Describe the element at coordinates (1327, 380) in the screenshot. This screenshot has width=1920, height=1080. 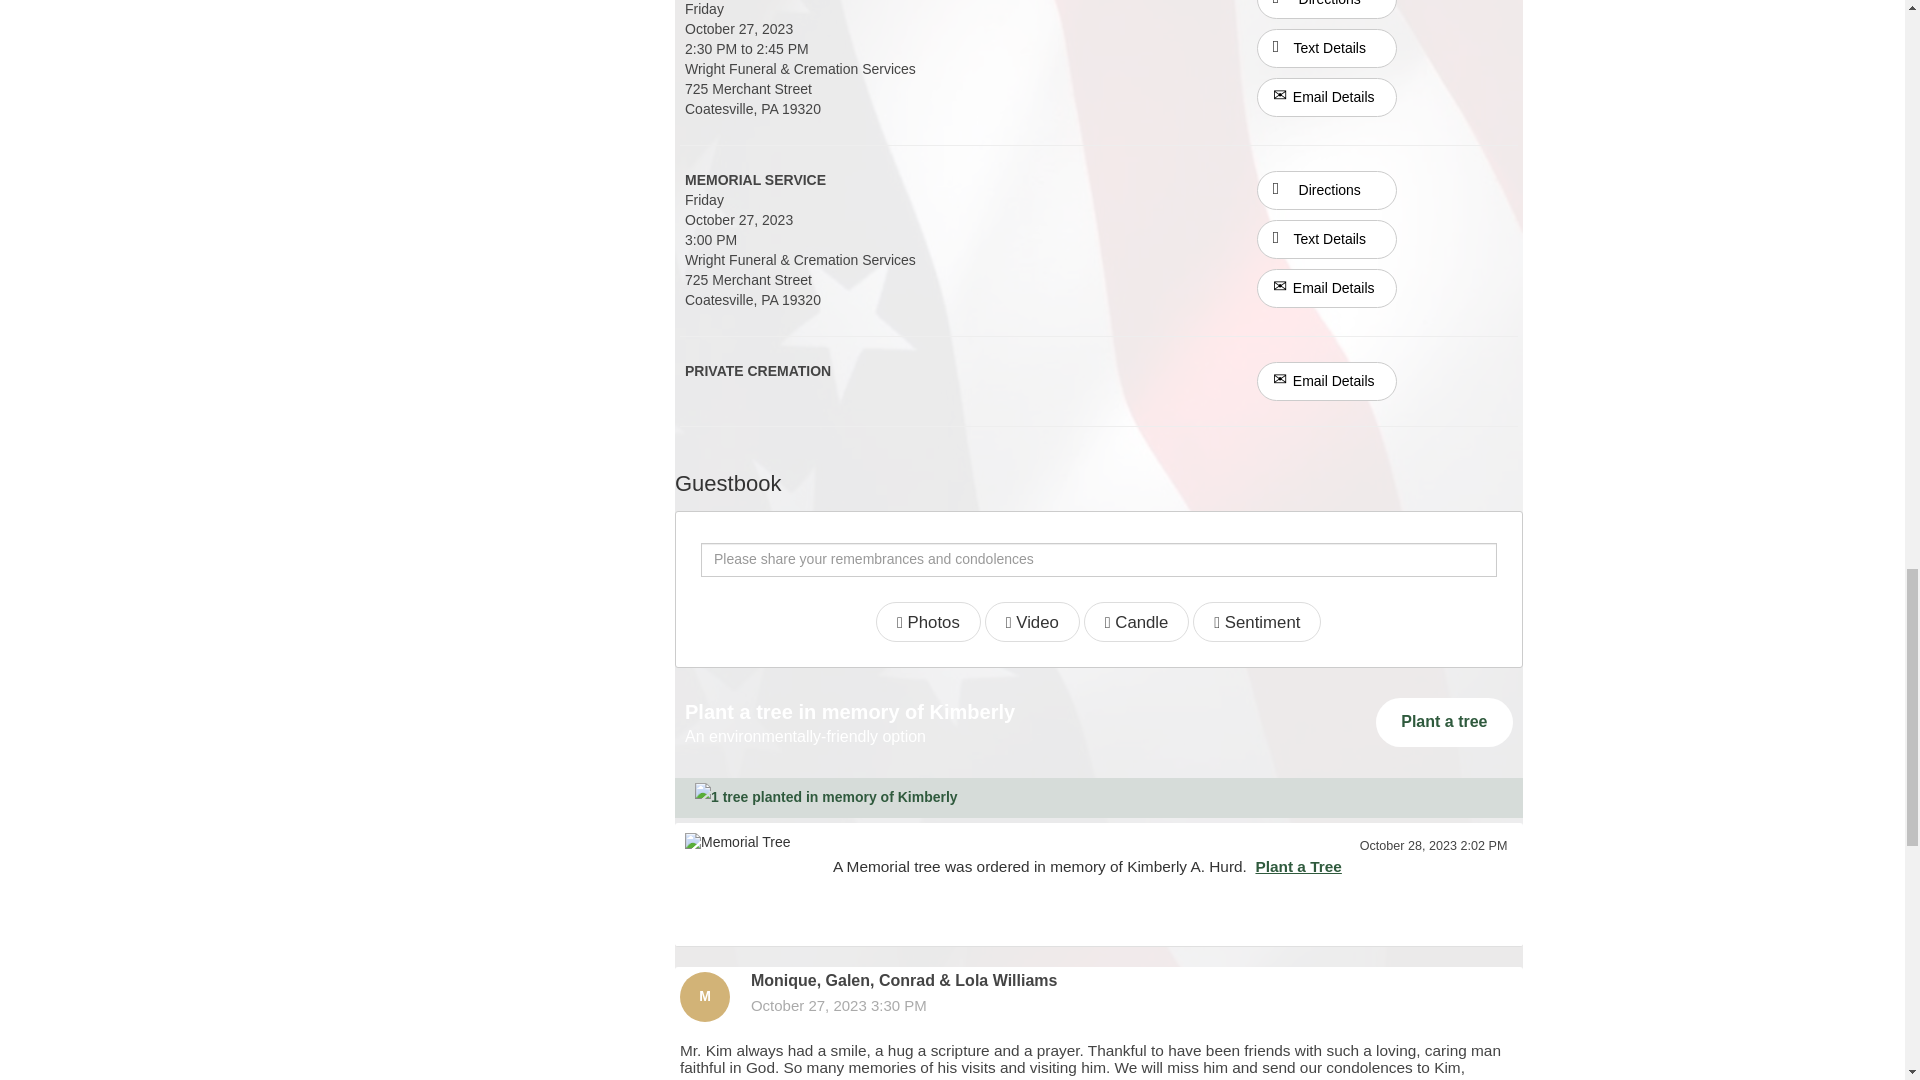
I see `Email Details` at that location.